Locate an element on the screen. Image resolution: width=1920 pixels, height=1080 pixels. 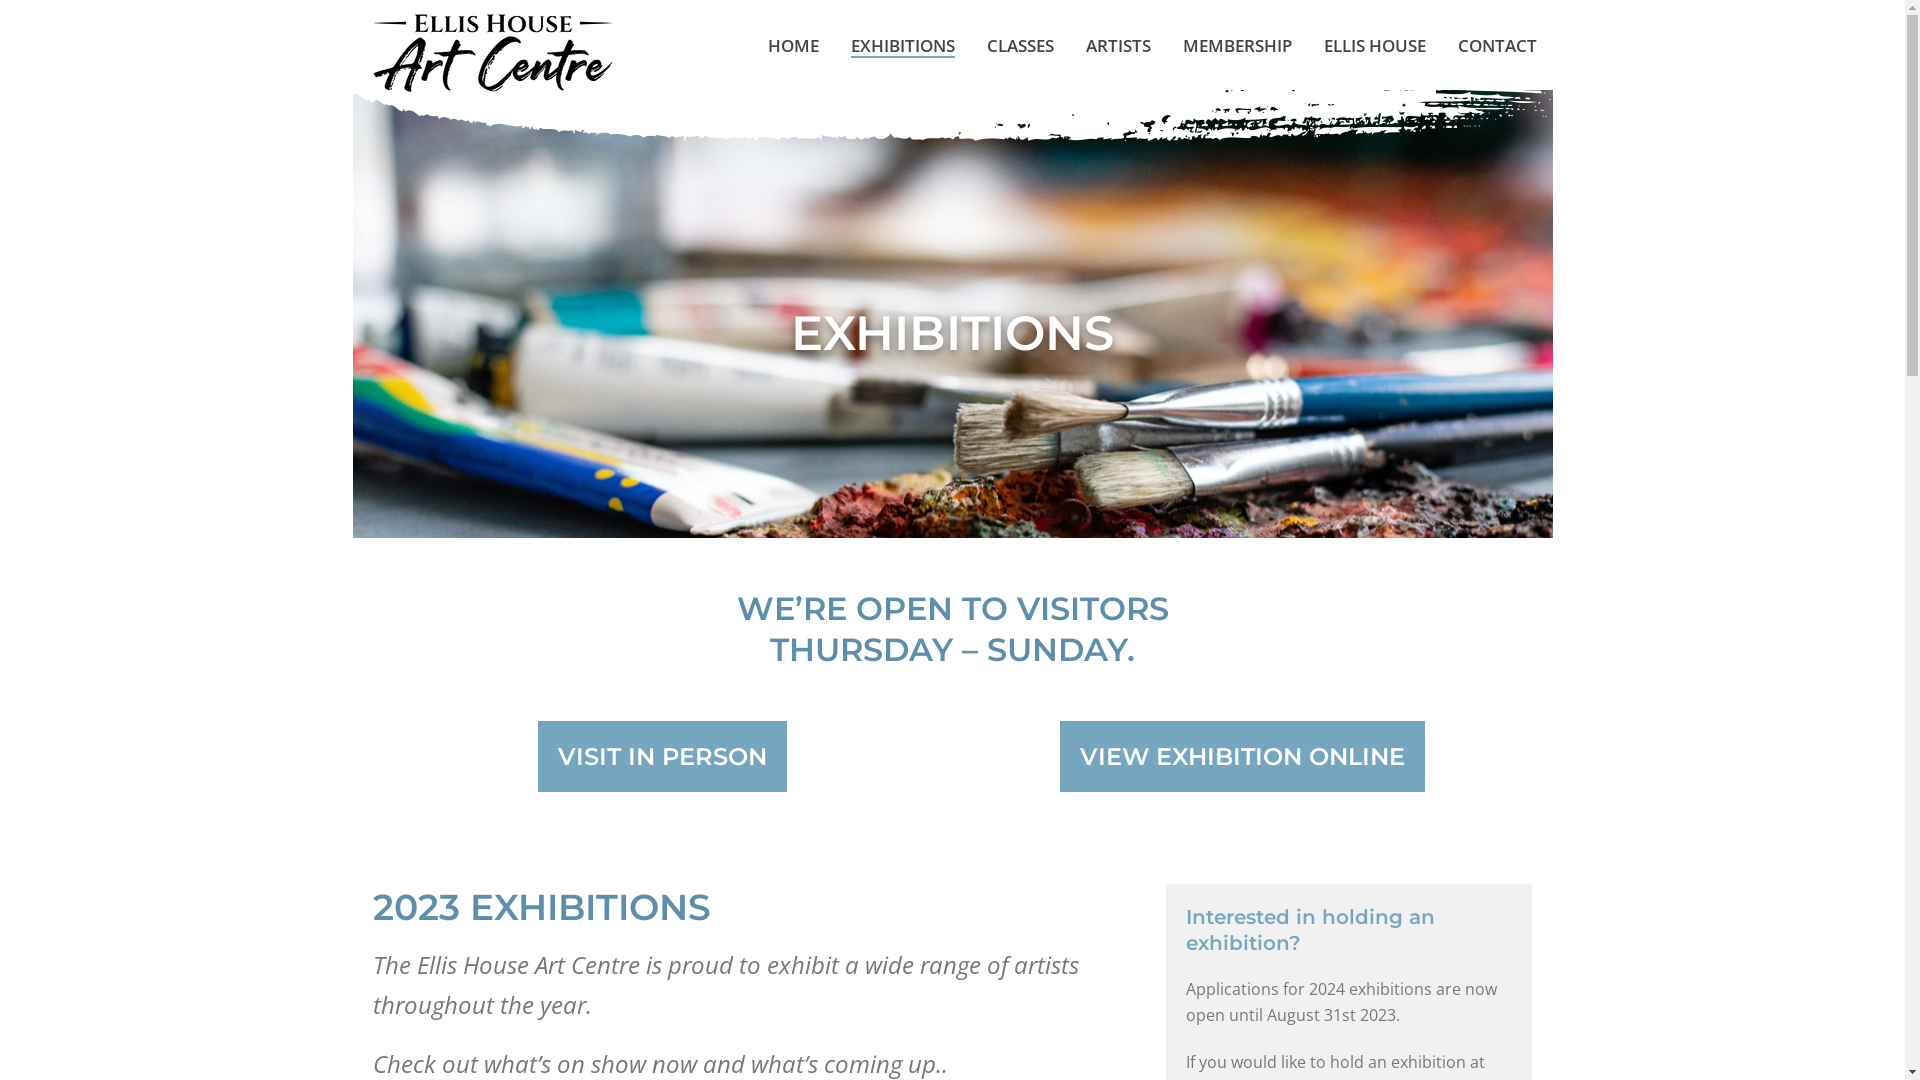
MEMBERSHIP is located at coordinates (1236, 46).